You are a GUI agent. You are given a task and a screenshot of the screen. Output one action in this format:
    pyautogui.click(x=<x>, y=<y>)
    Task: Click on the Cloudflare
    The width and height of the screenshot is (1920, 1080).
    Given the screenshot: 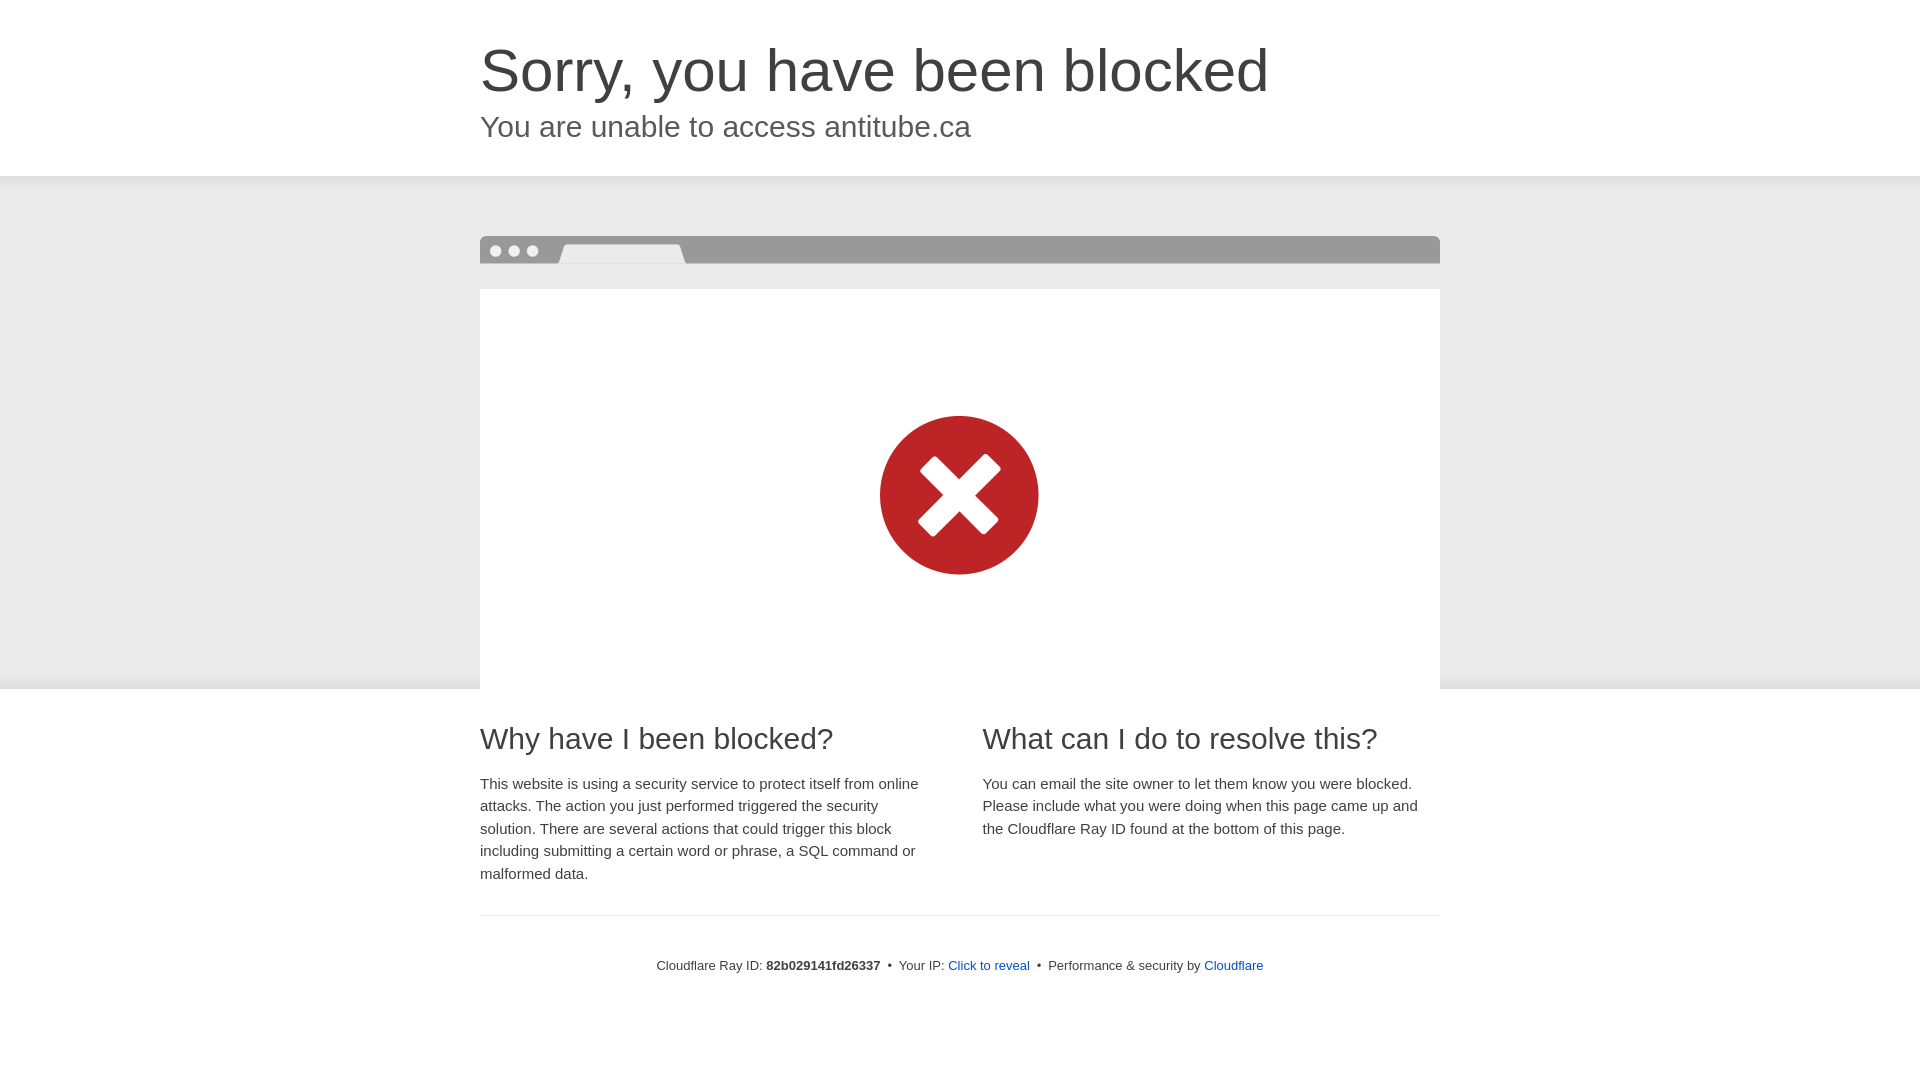 What is the action you would take?
    pyautogui.click(x=1234, y=966)
    